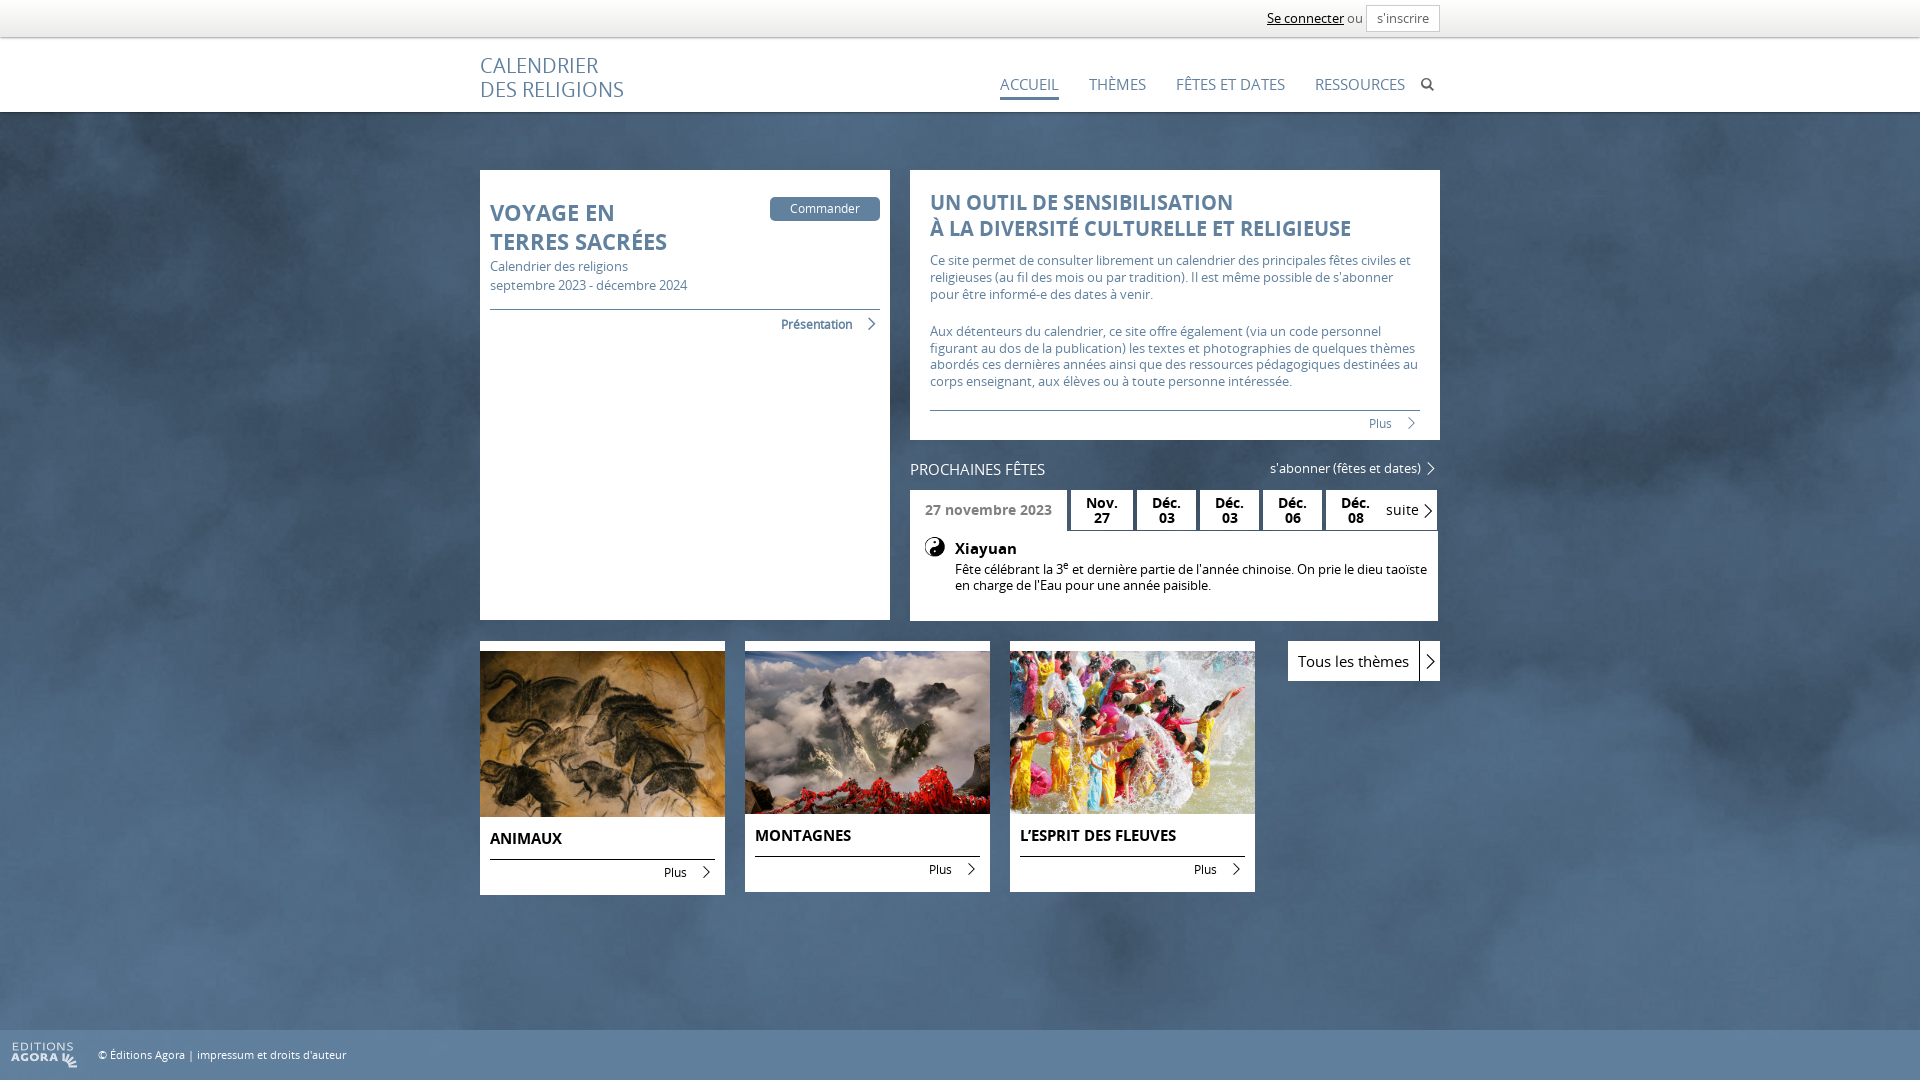 Image resolution: width=1920 pixels, height=1080 pixels. Describe the element at coordinates (602, 872) in the screenshot. I see `Plus
>` at that location.